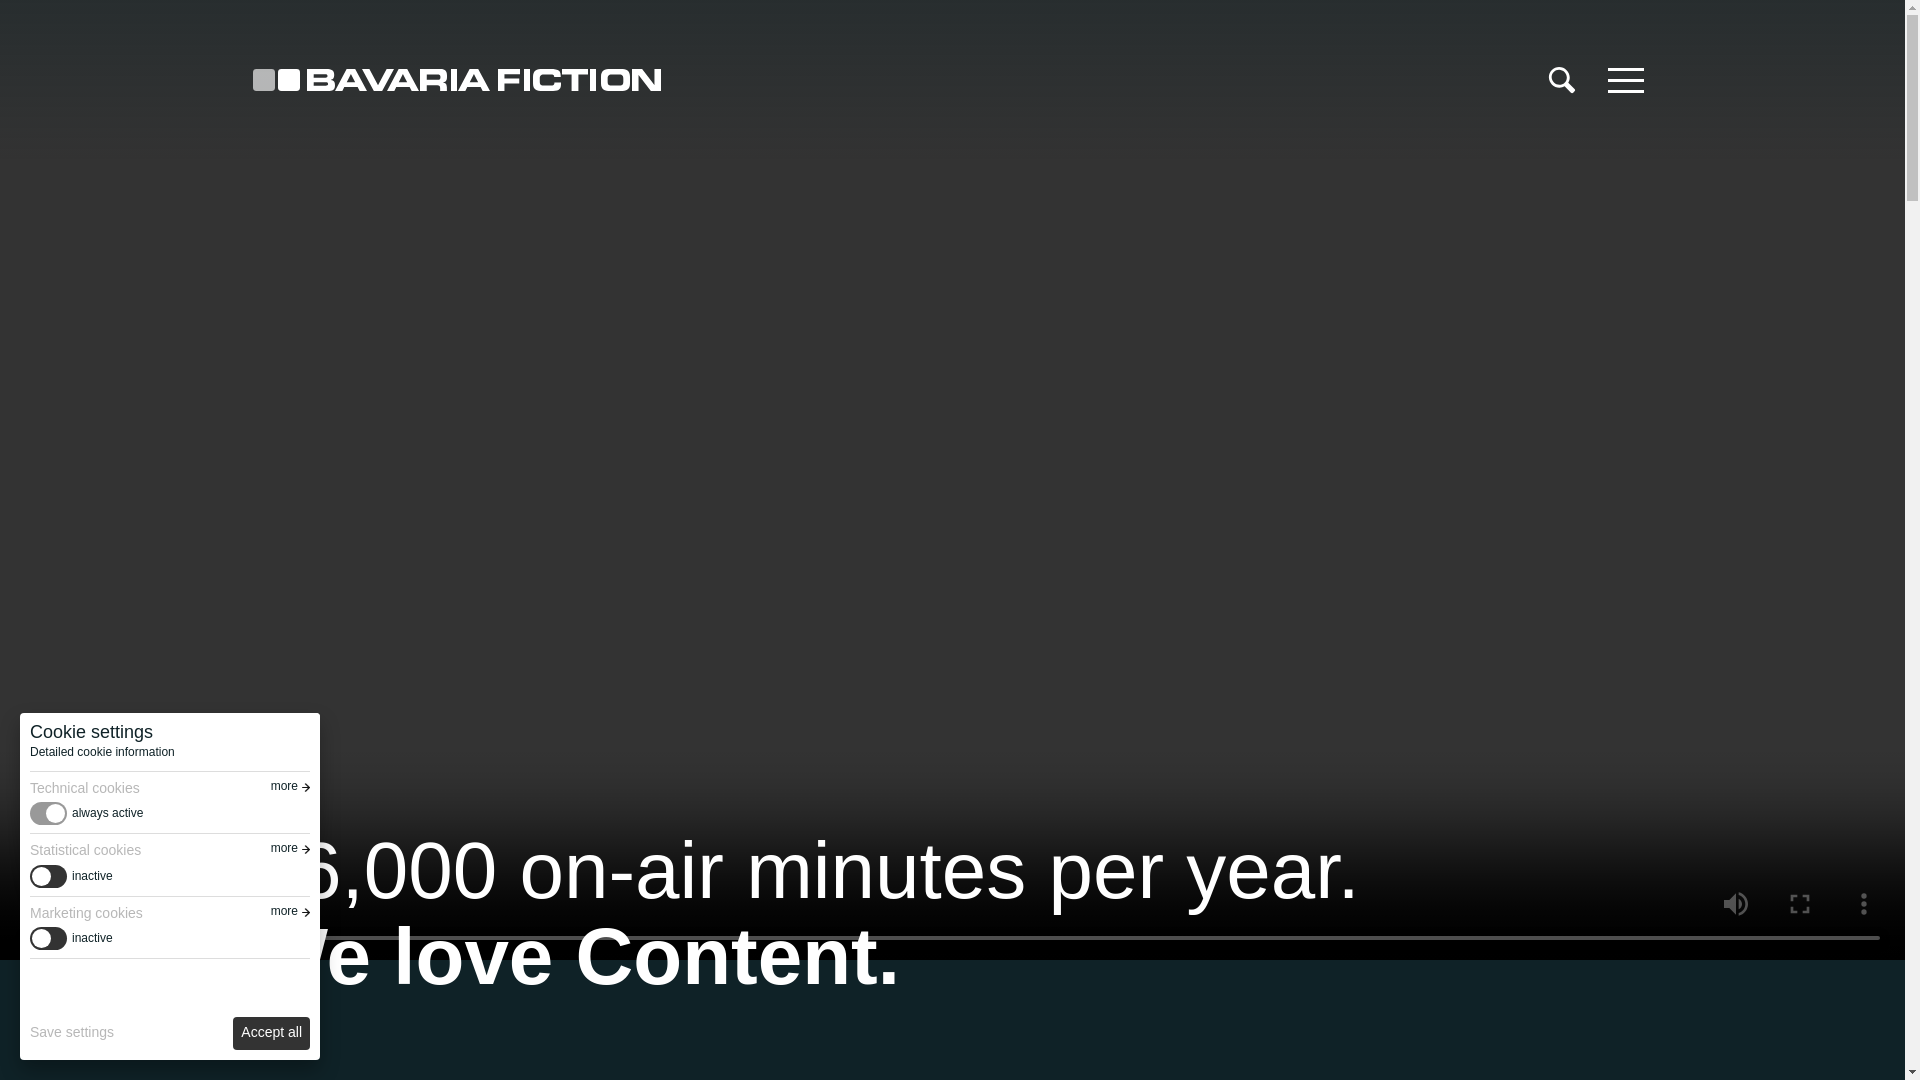 The width and height of the screenshot is (1920, 1080). Describe the element at coordinates (72, 1033) in the screenshot. I see `Save settings` at that location.